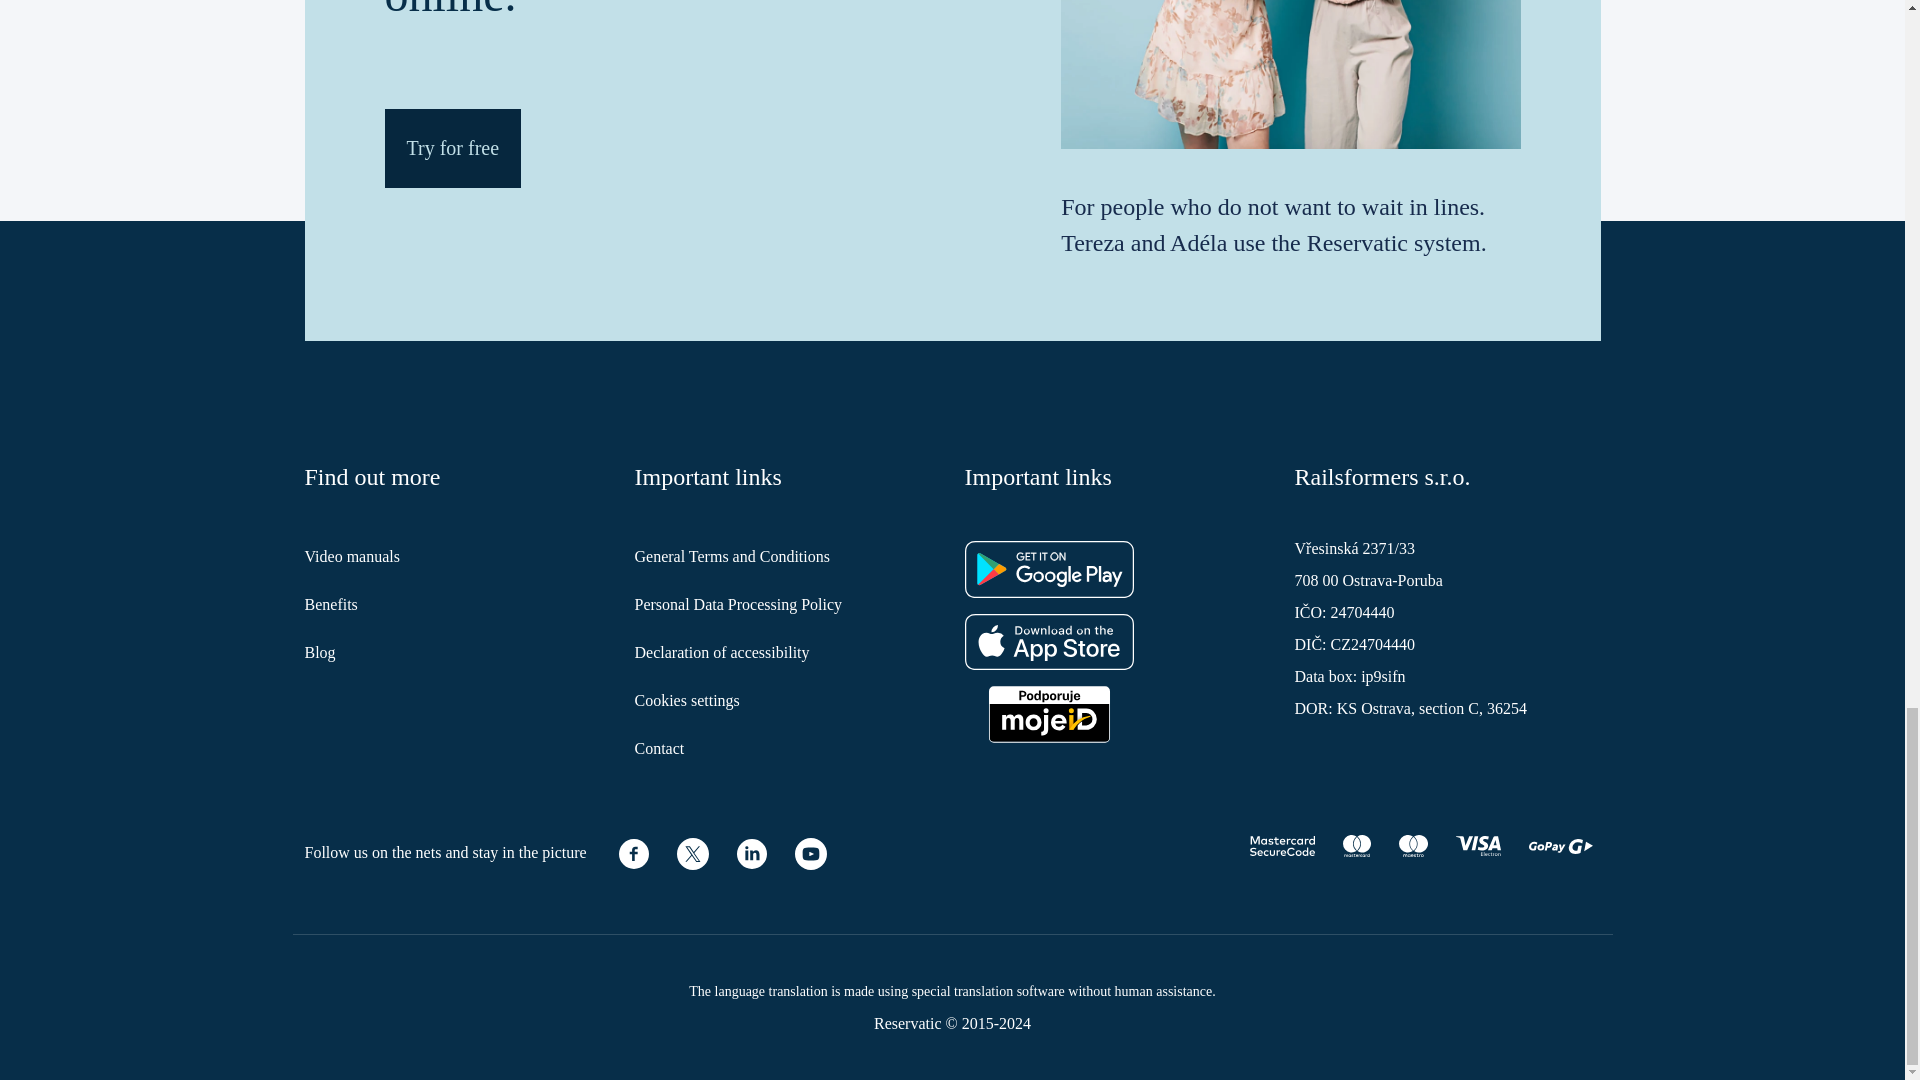  What do you see at coordinates (720, 652) in the screenshot?
I see `Declaration of accessibility` at bounding box center [720, 652].